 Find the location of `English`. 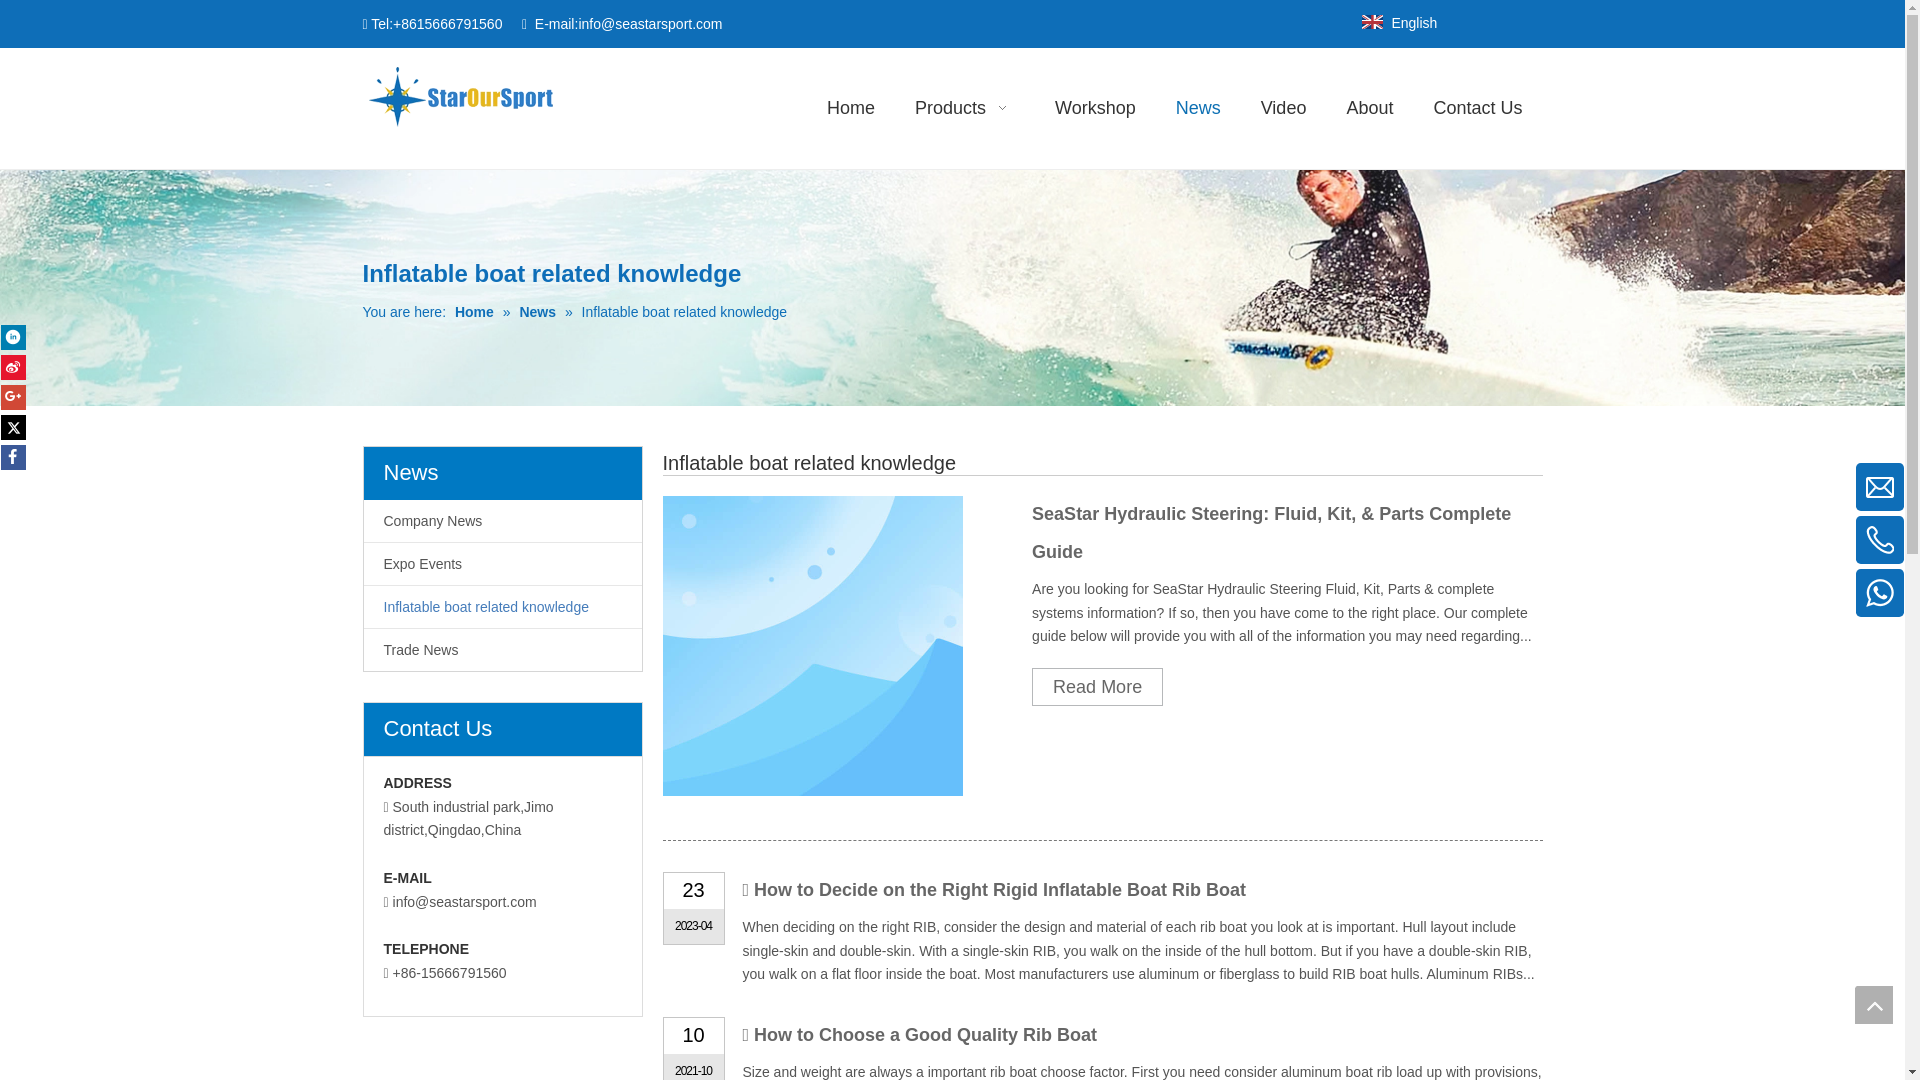

English is located at coordinates (1398, 23).